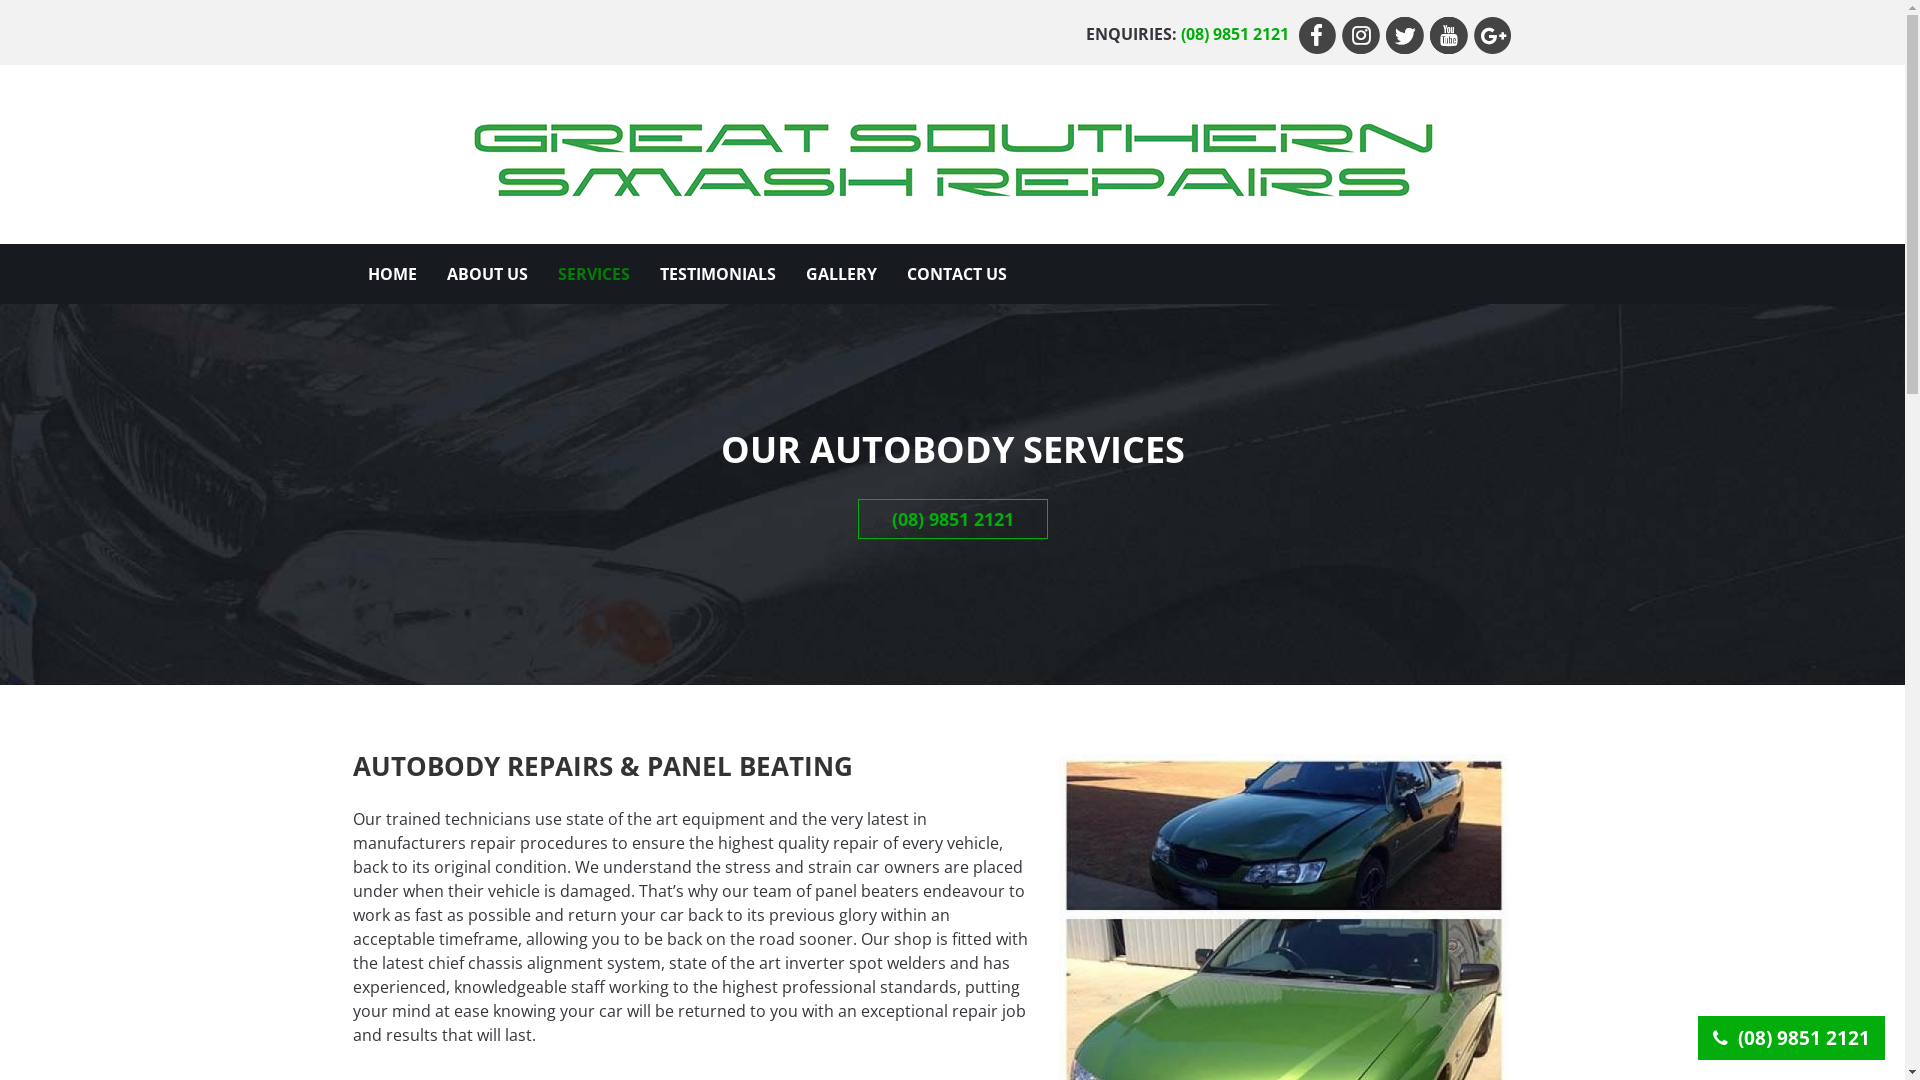  Describe the element at coordinates (1238, 33) in the screenshot. I see `(08) 9851 2121 ` at that location.